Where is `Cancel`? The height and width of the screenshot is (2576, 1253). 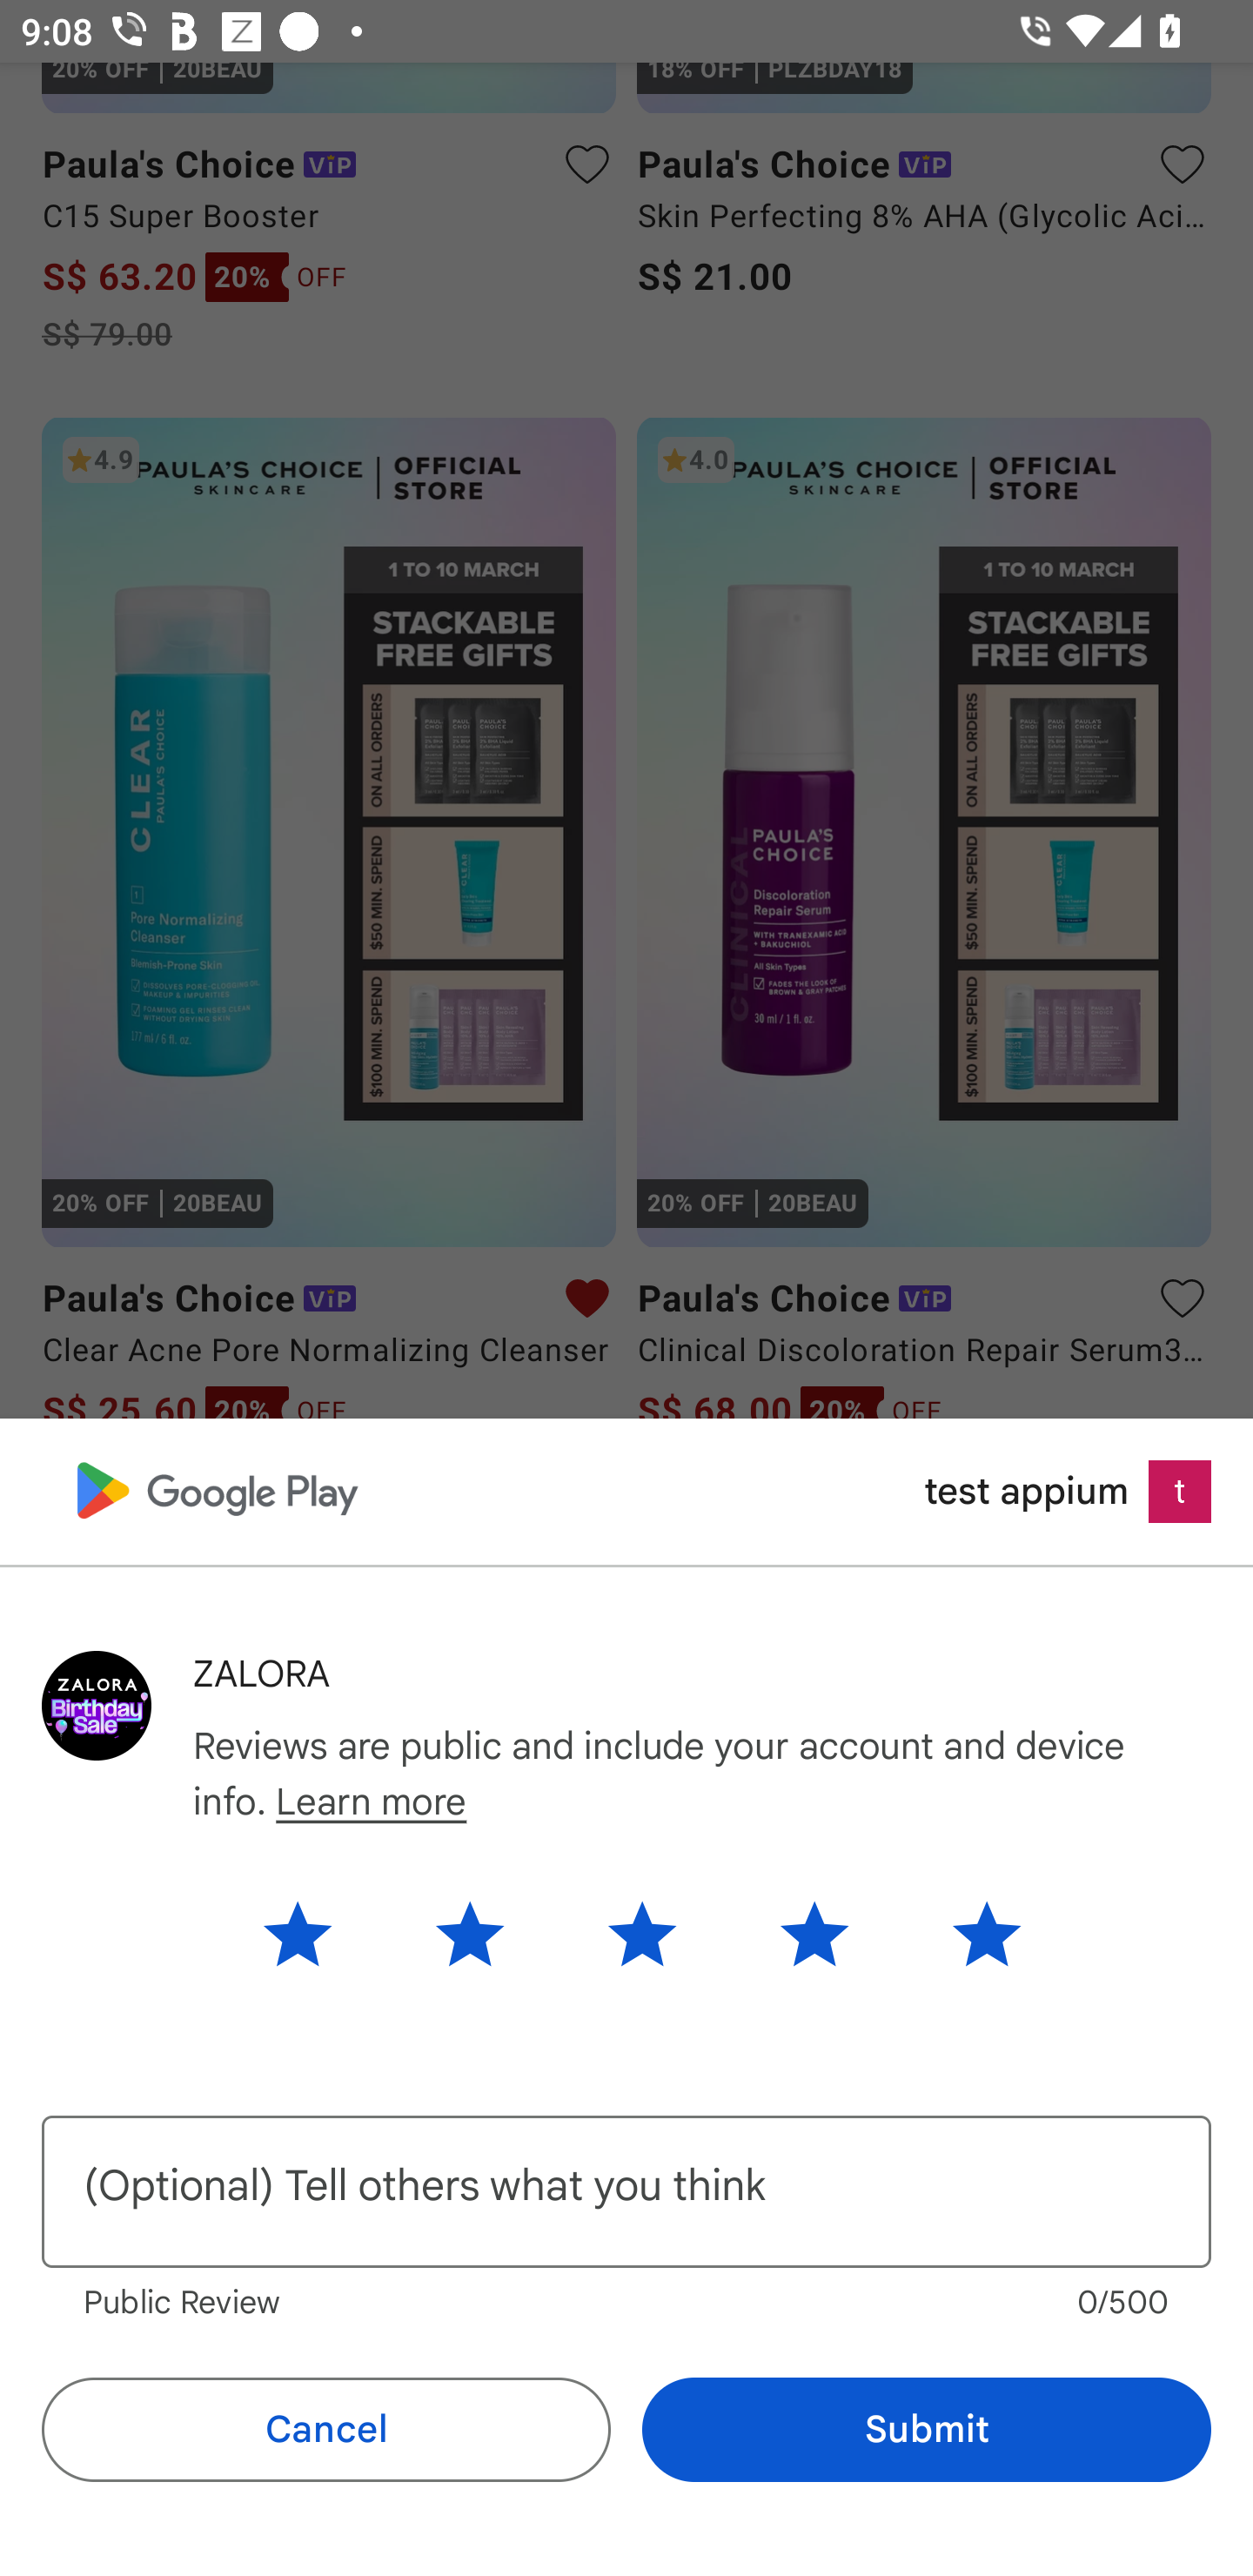
Cancel is located at coordinates (325, 2430).